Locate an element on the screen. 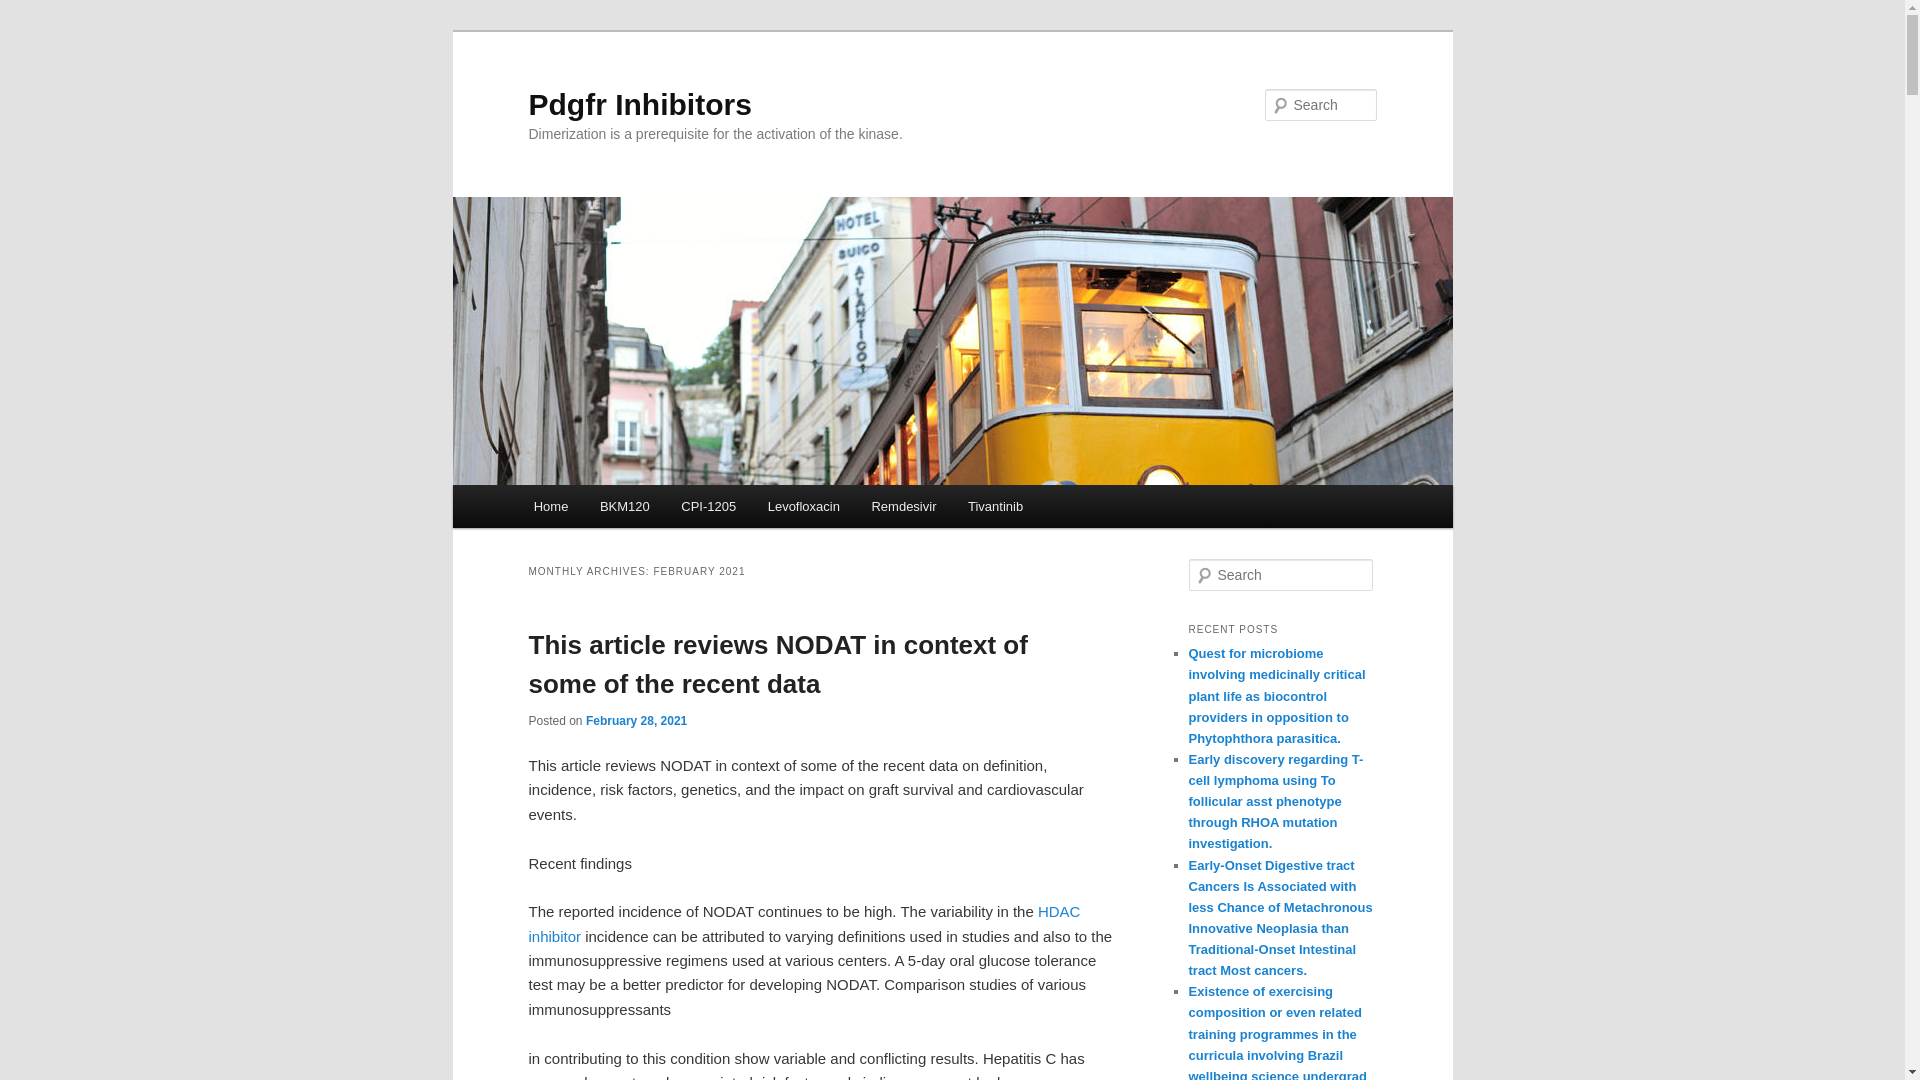  HDAC inhibitor is located at coordinates (804, 922).